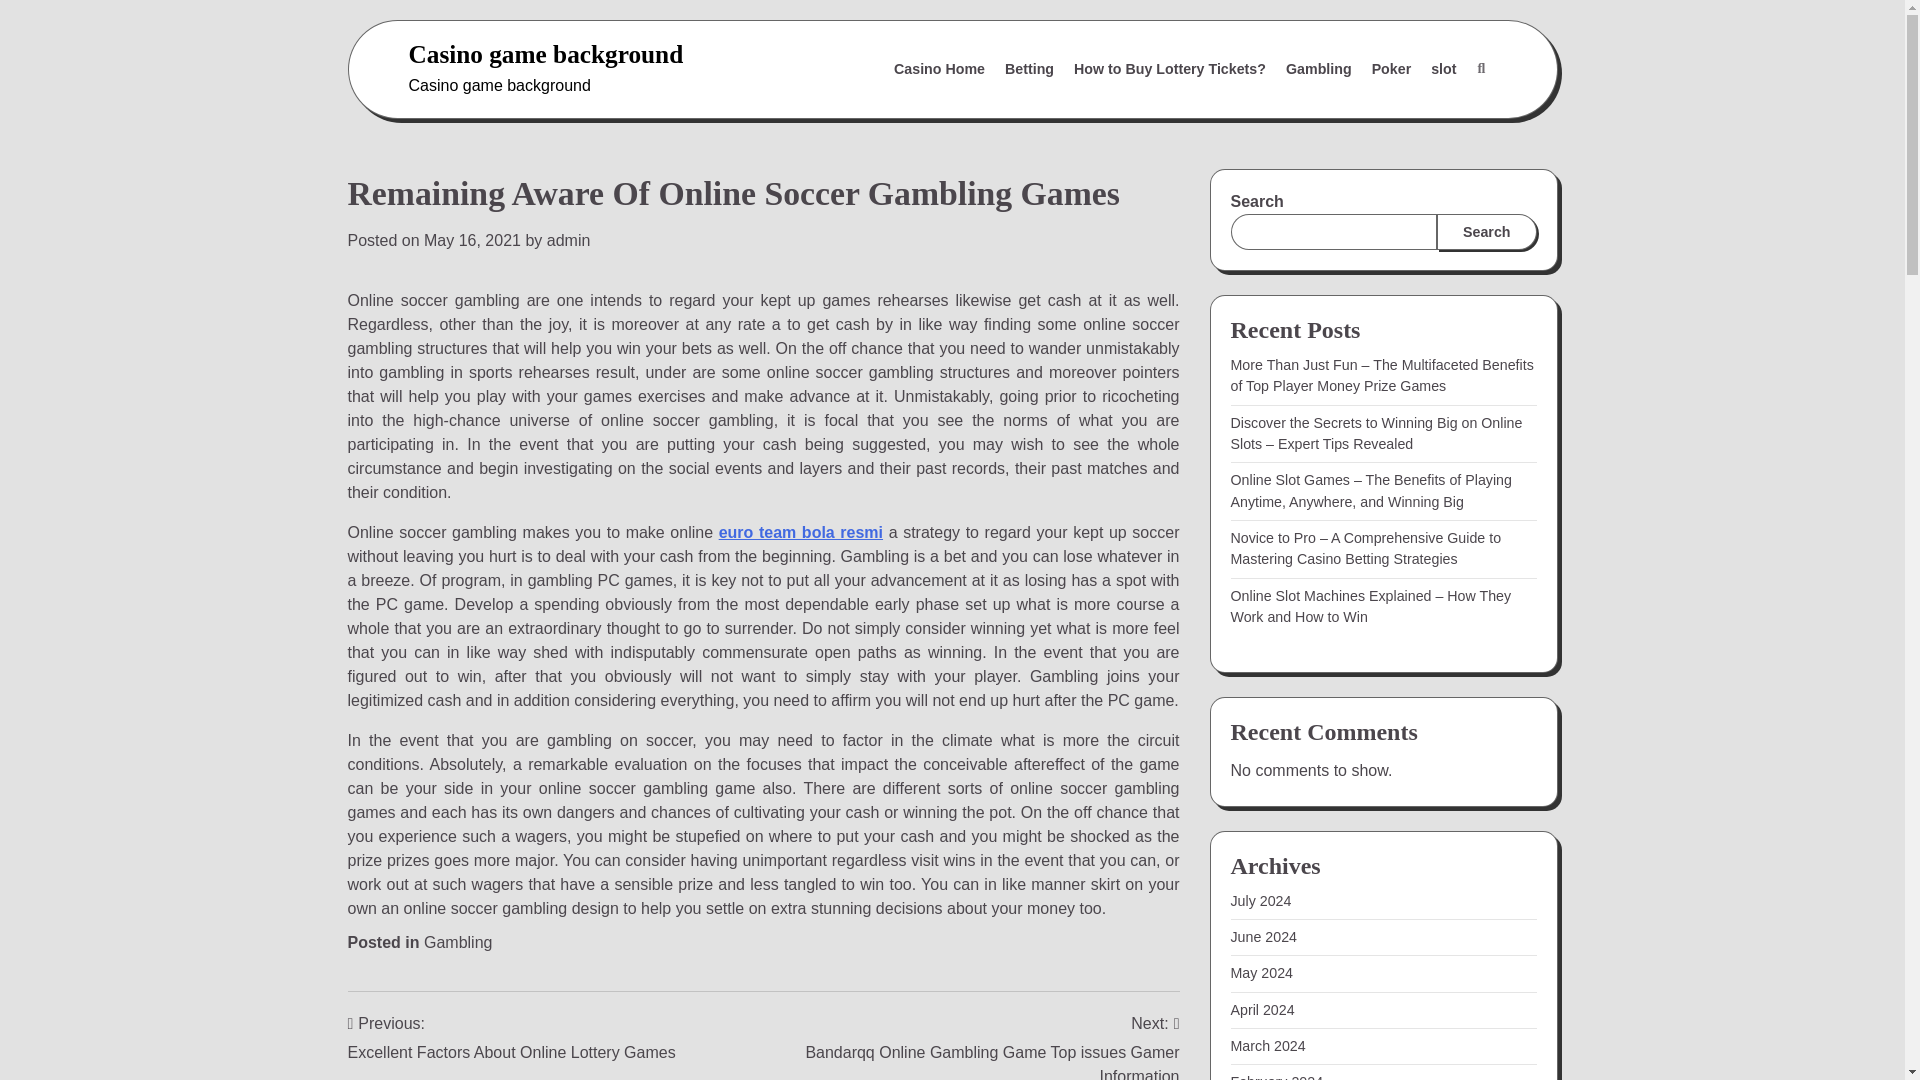  What do you see at coordinates (458, 942) in the screenshot?
I see `Gambling` at bounding box center [458, 942].